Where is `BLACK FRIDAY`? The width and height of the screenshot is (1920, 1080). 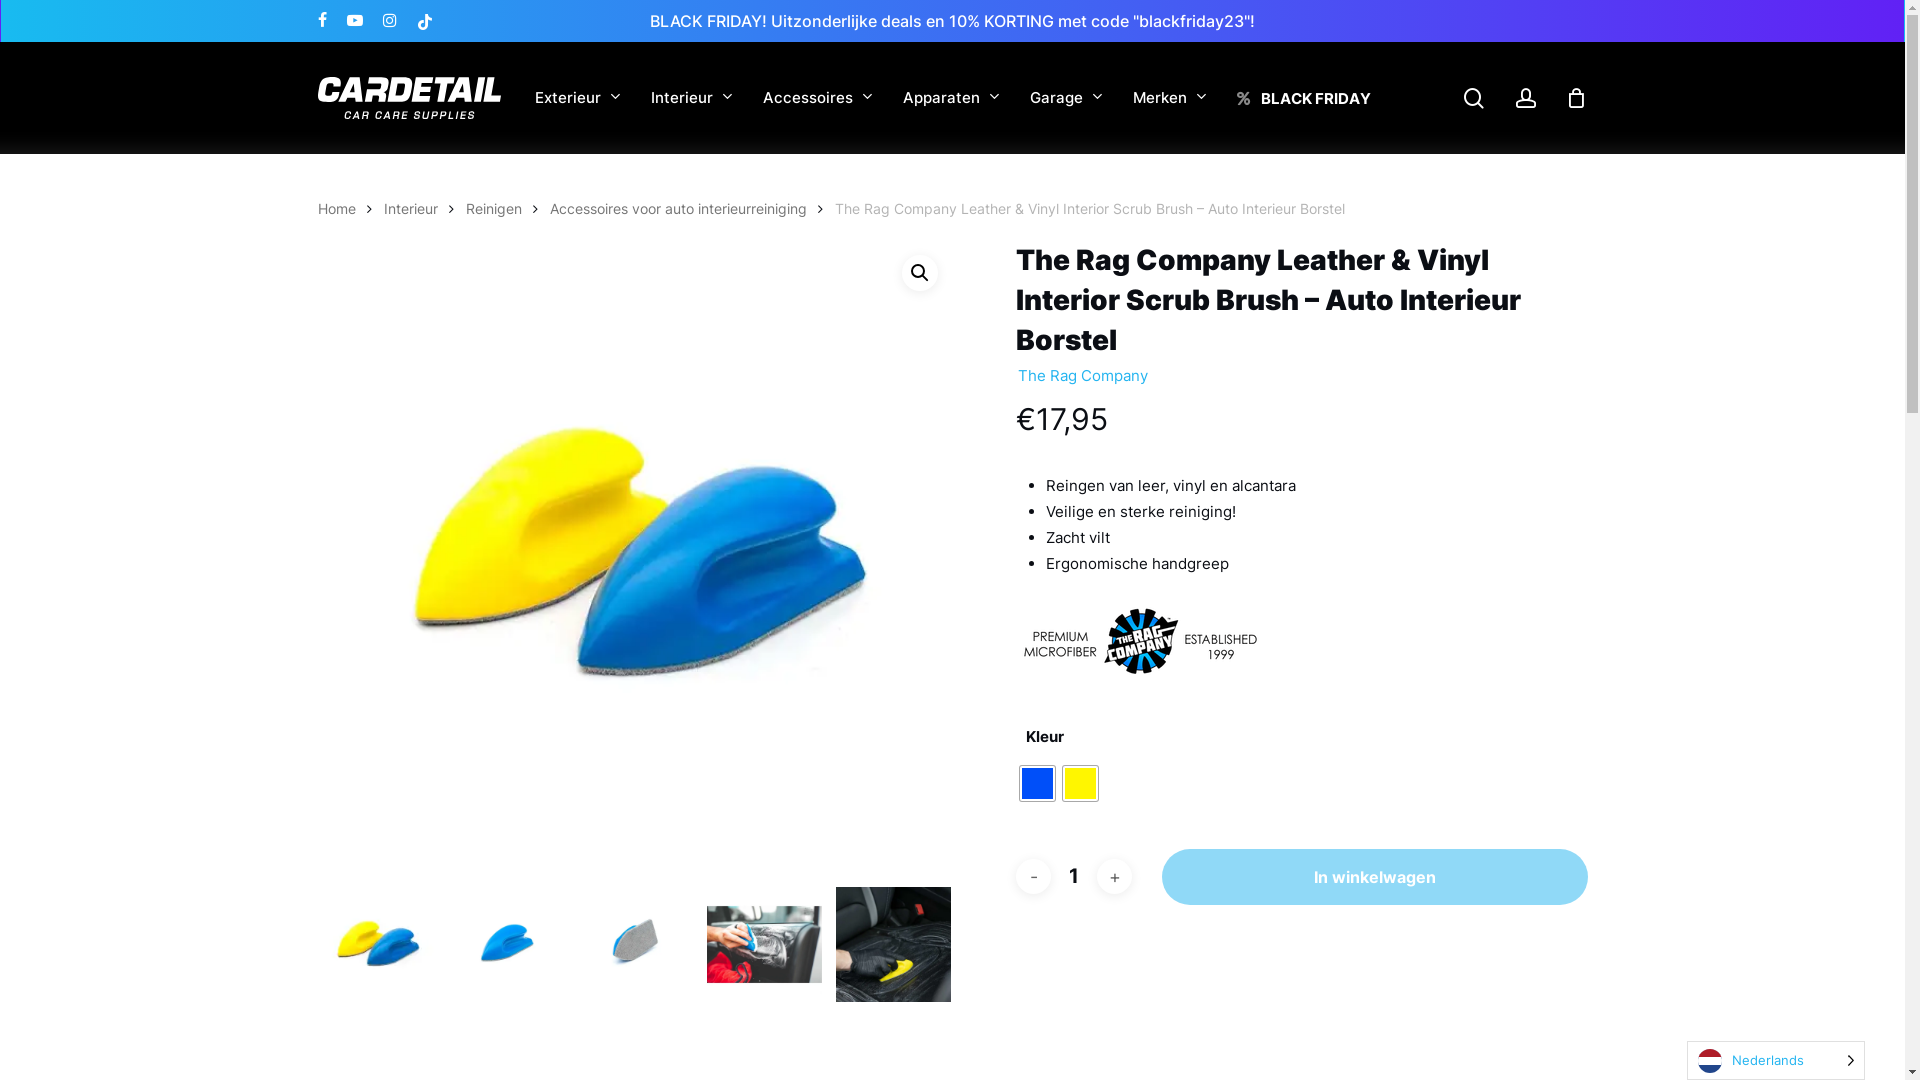 BLACK FRIDAY is located at coordinates (1303, 98).